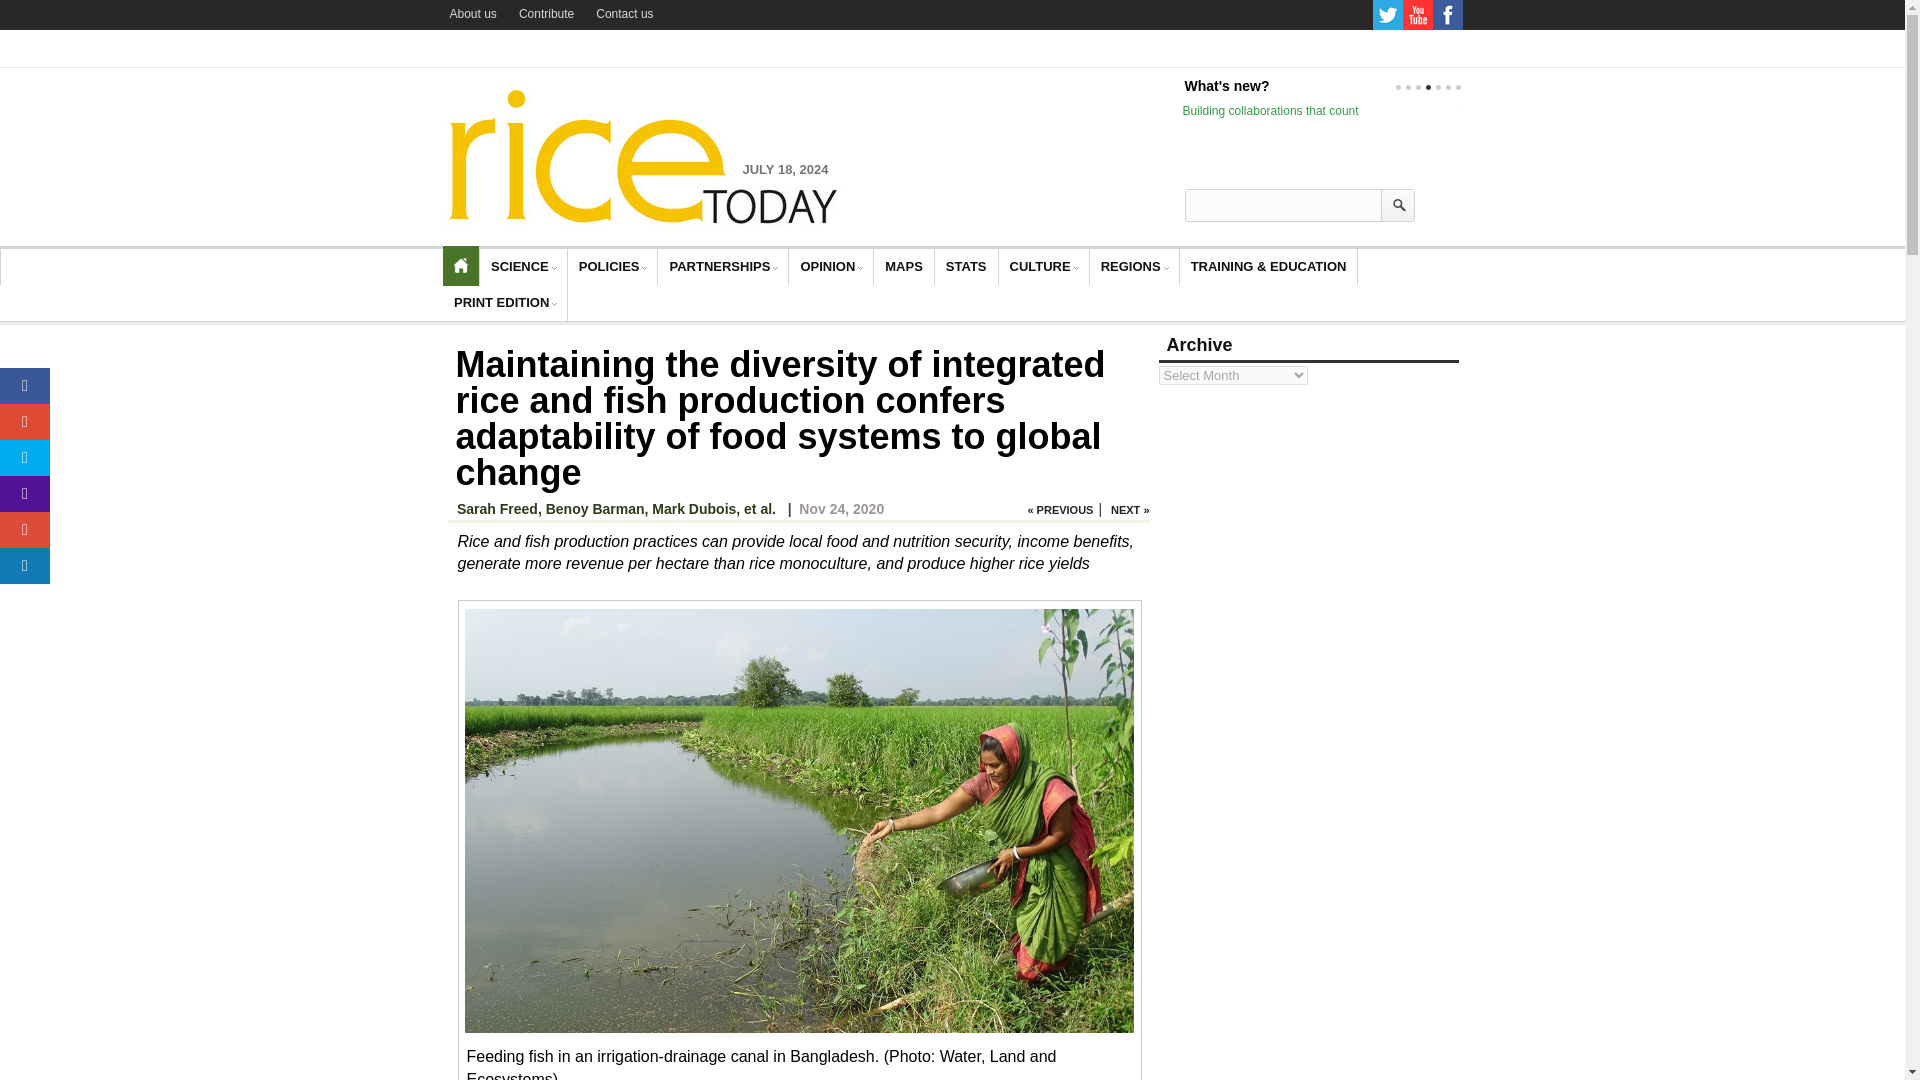  What do you see at coordinates (624, 14) in the screenshot?
I see `Contact us` at bounding box center [624, 14].